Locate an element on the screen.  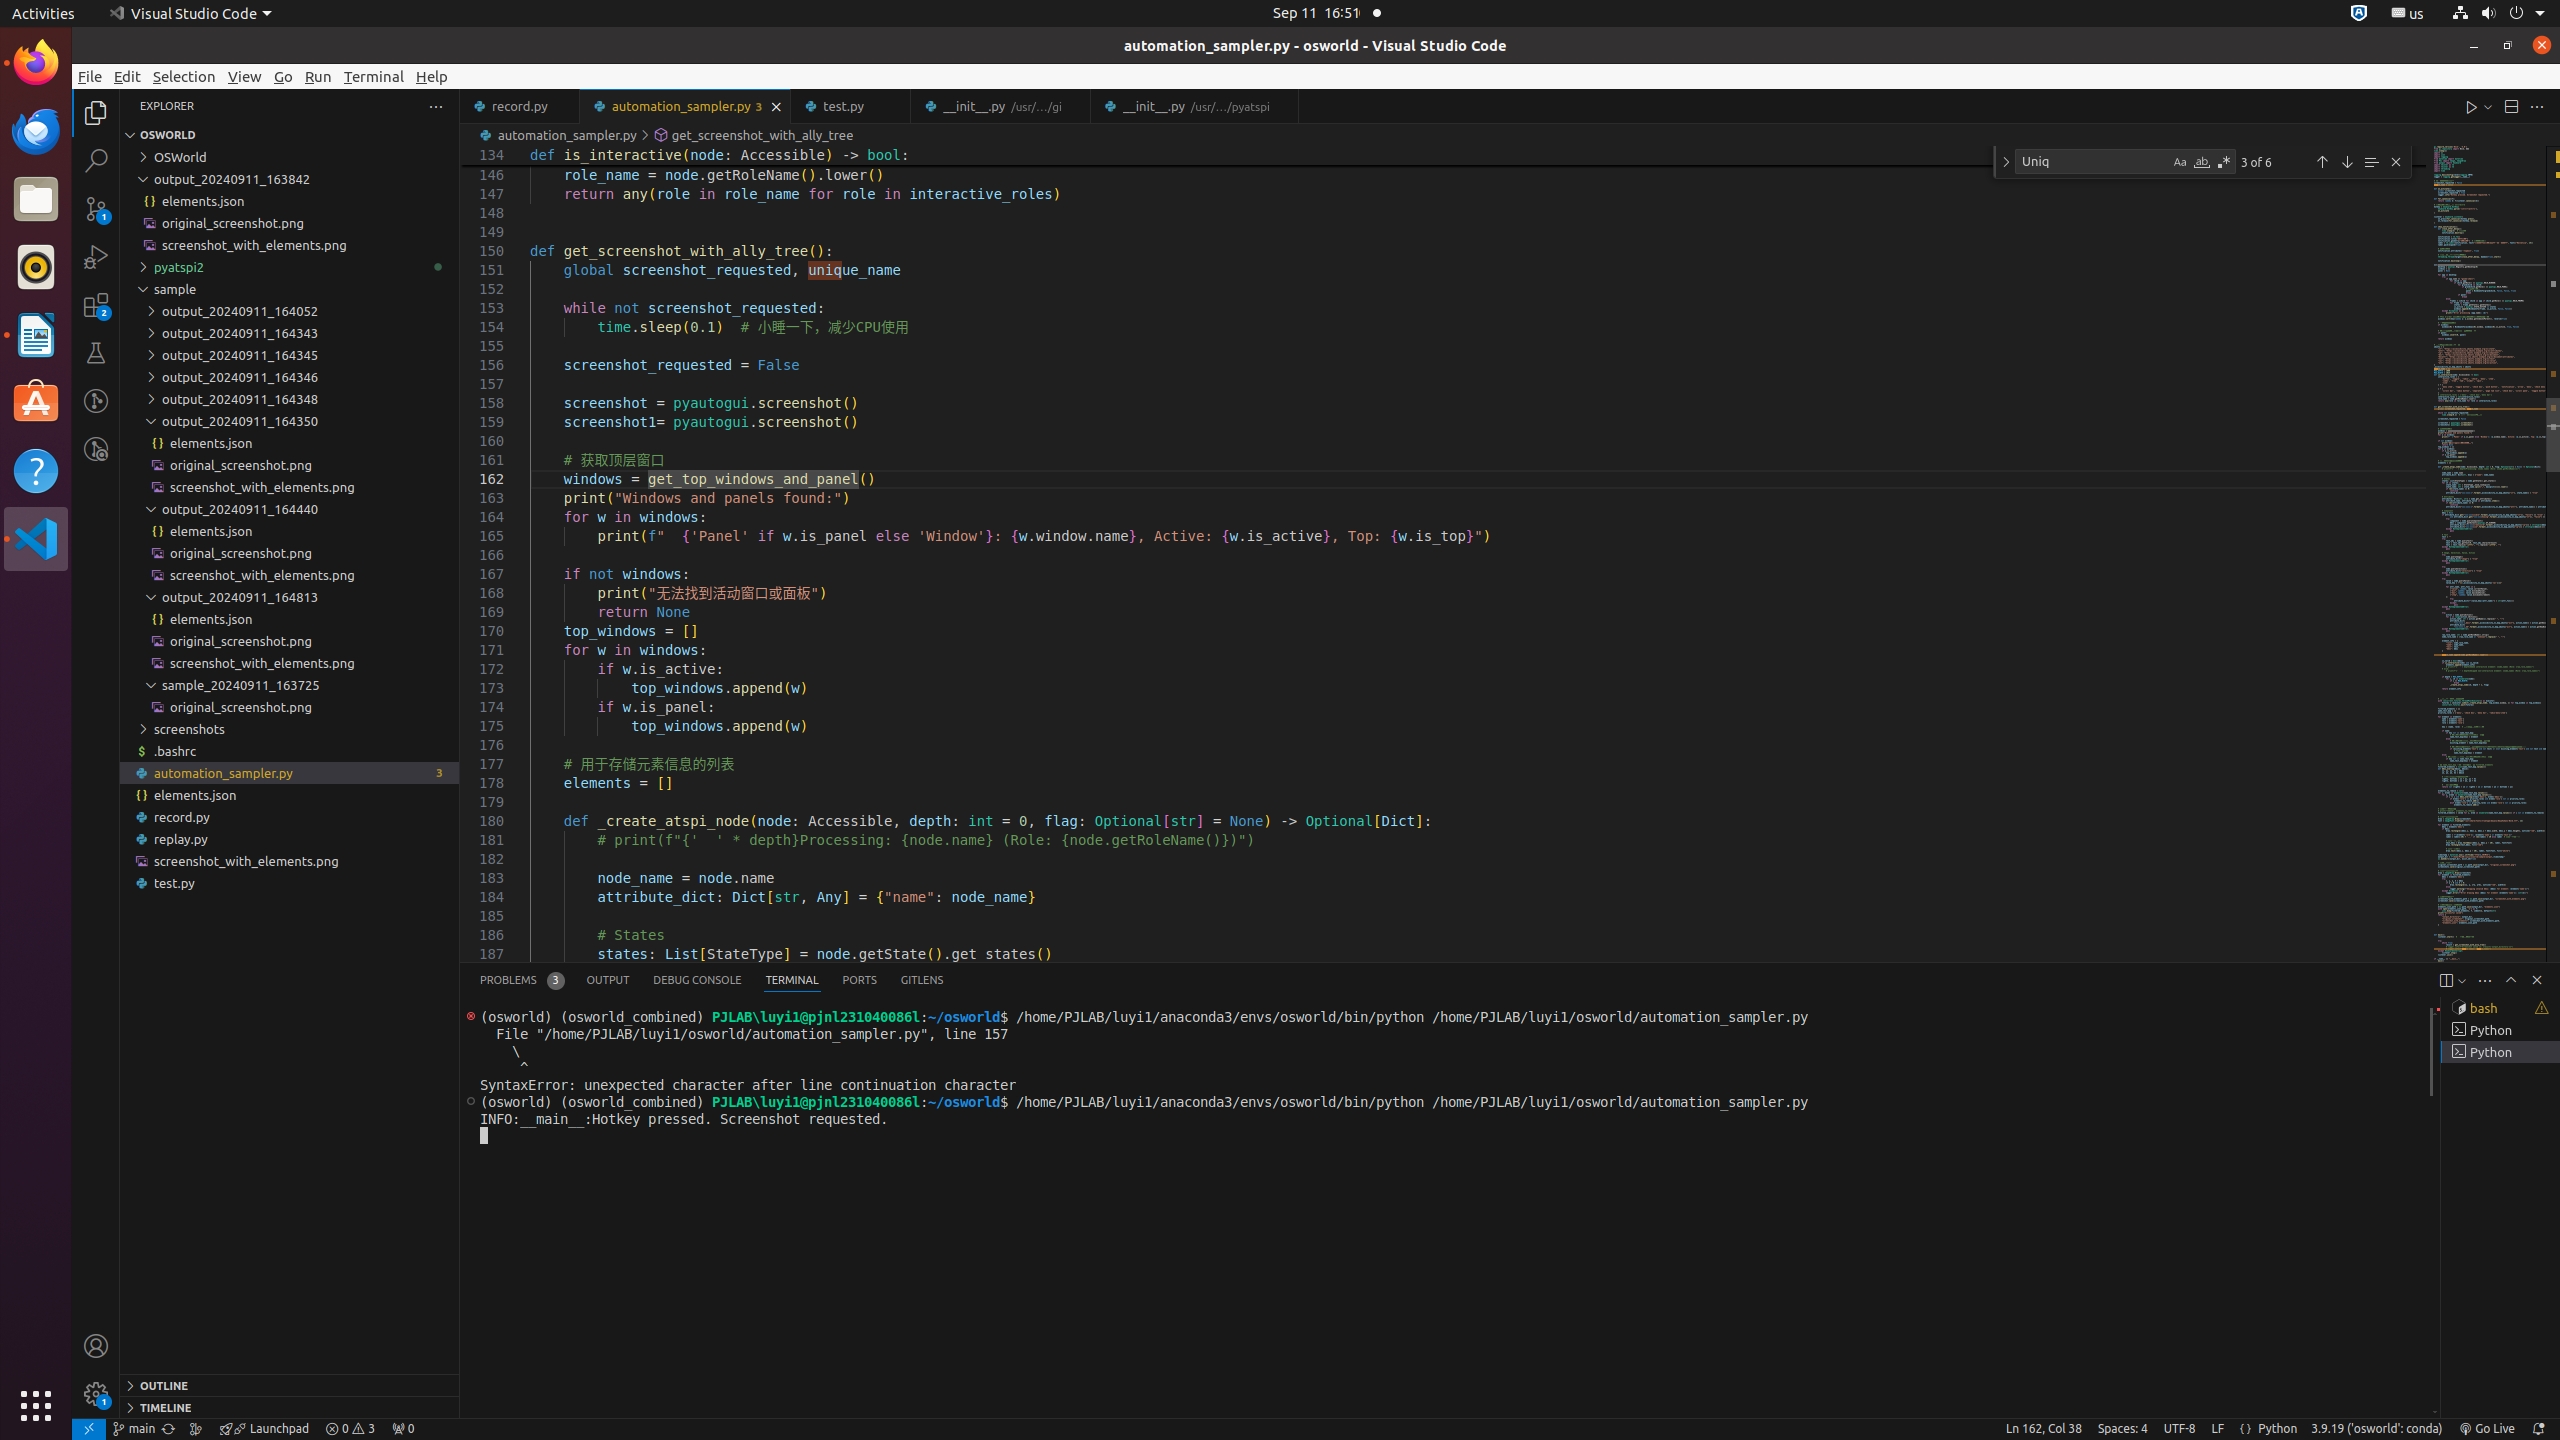
test.py is located at coordinates (290, 882).